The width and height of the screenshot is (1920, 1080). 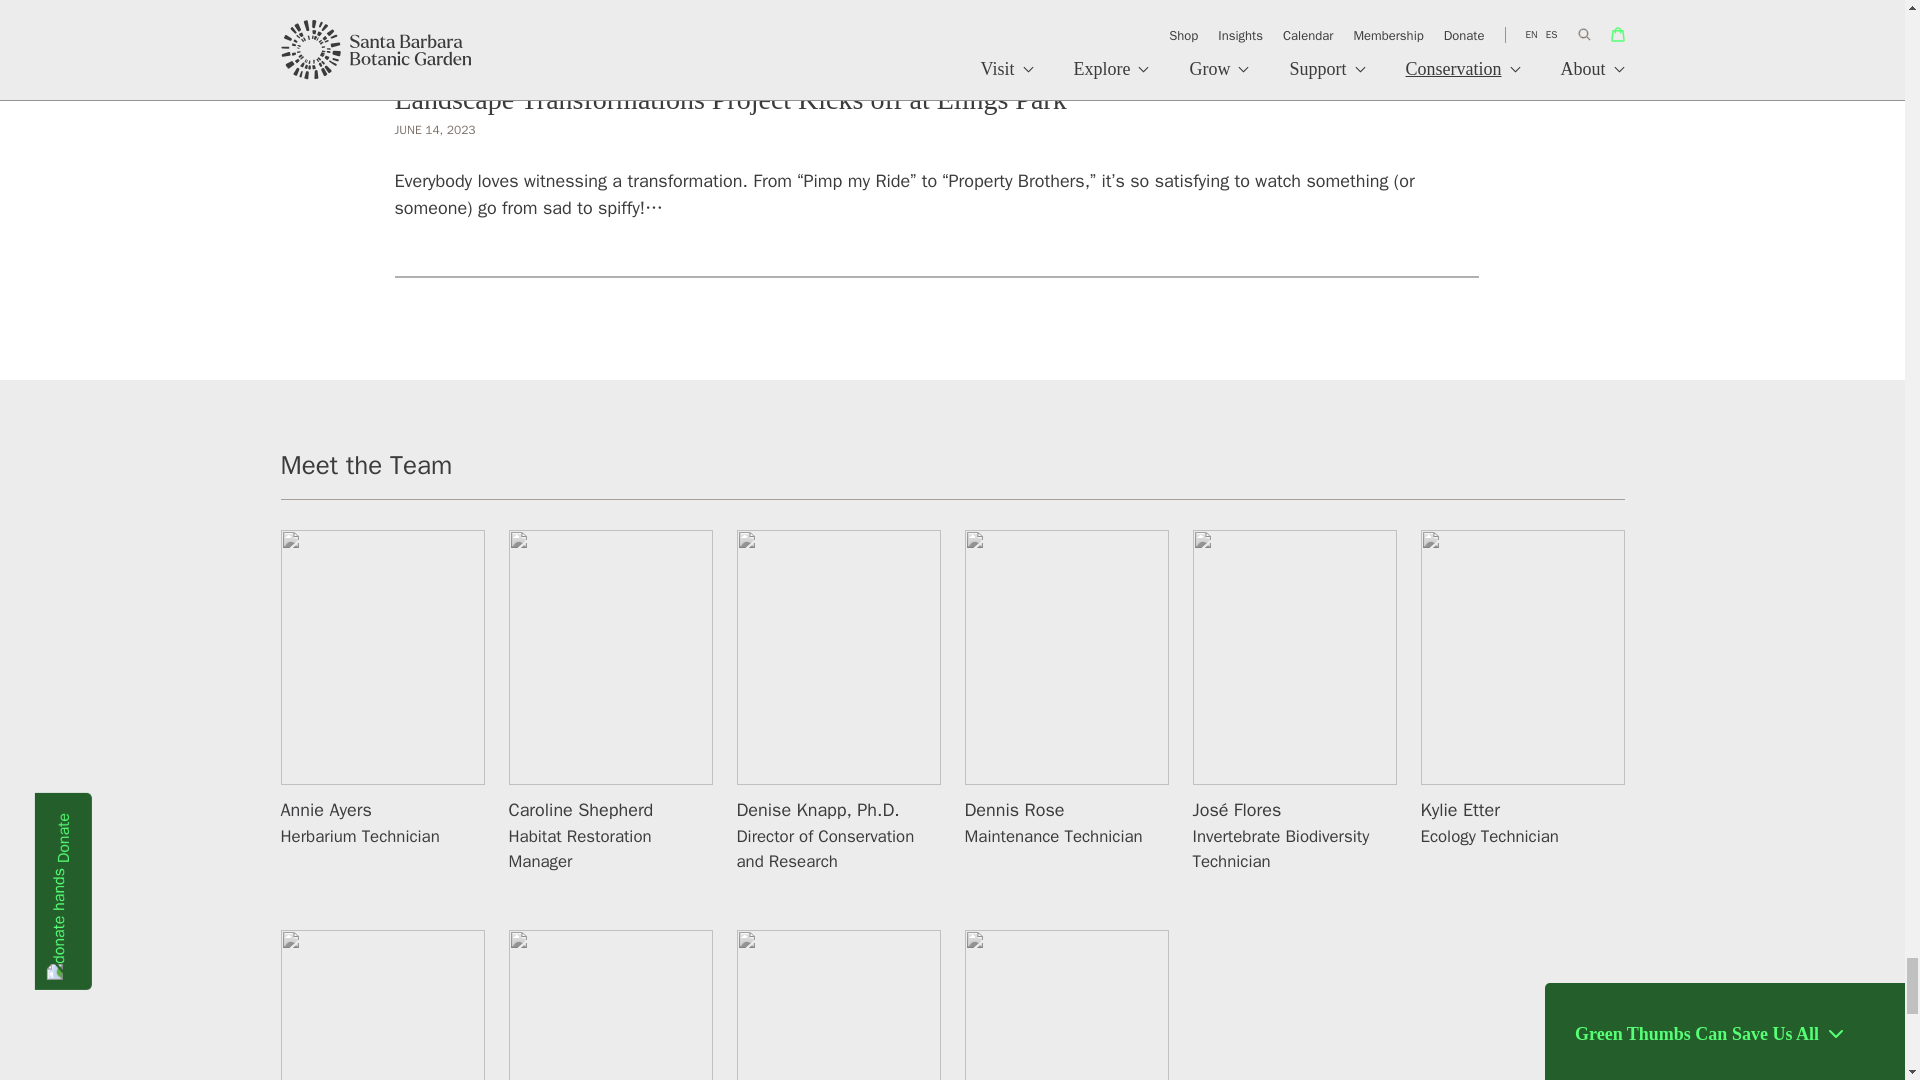 I want to click on Caroline Shepherd, so click(x=580, y=810).